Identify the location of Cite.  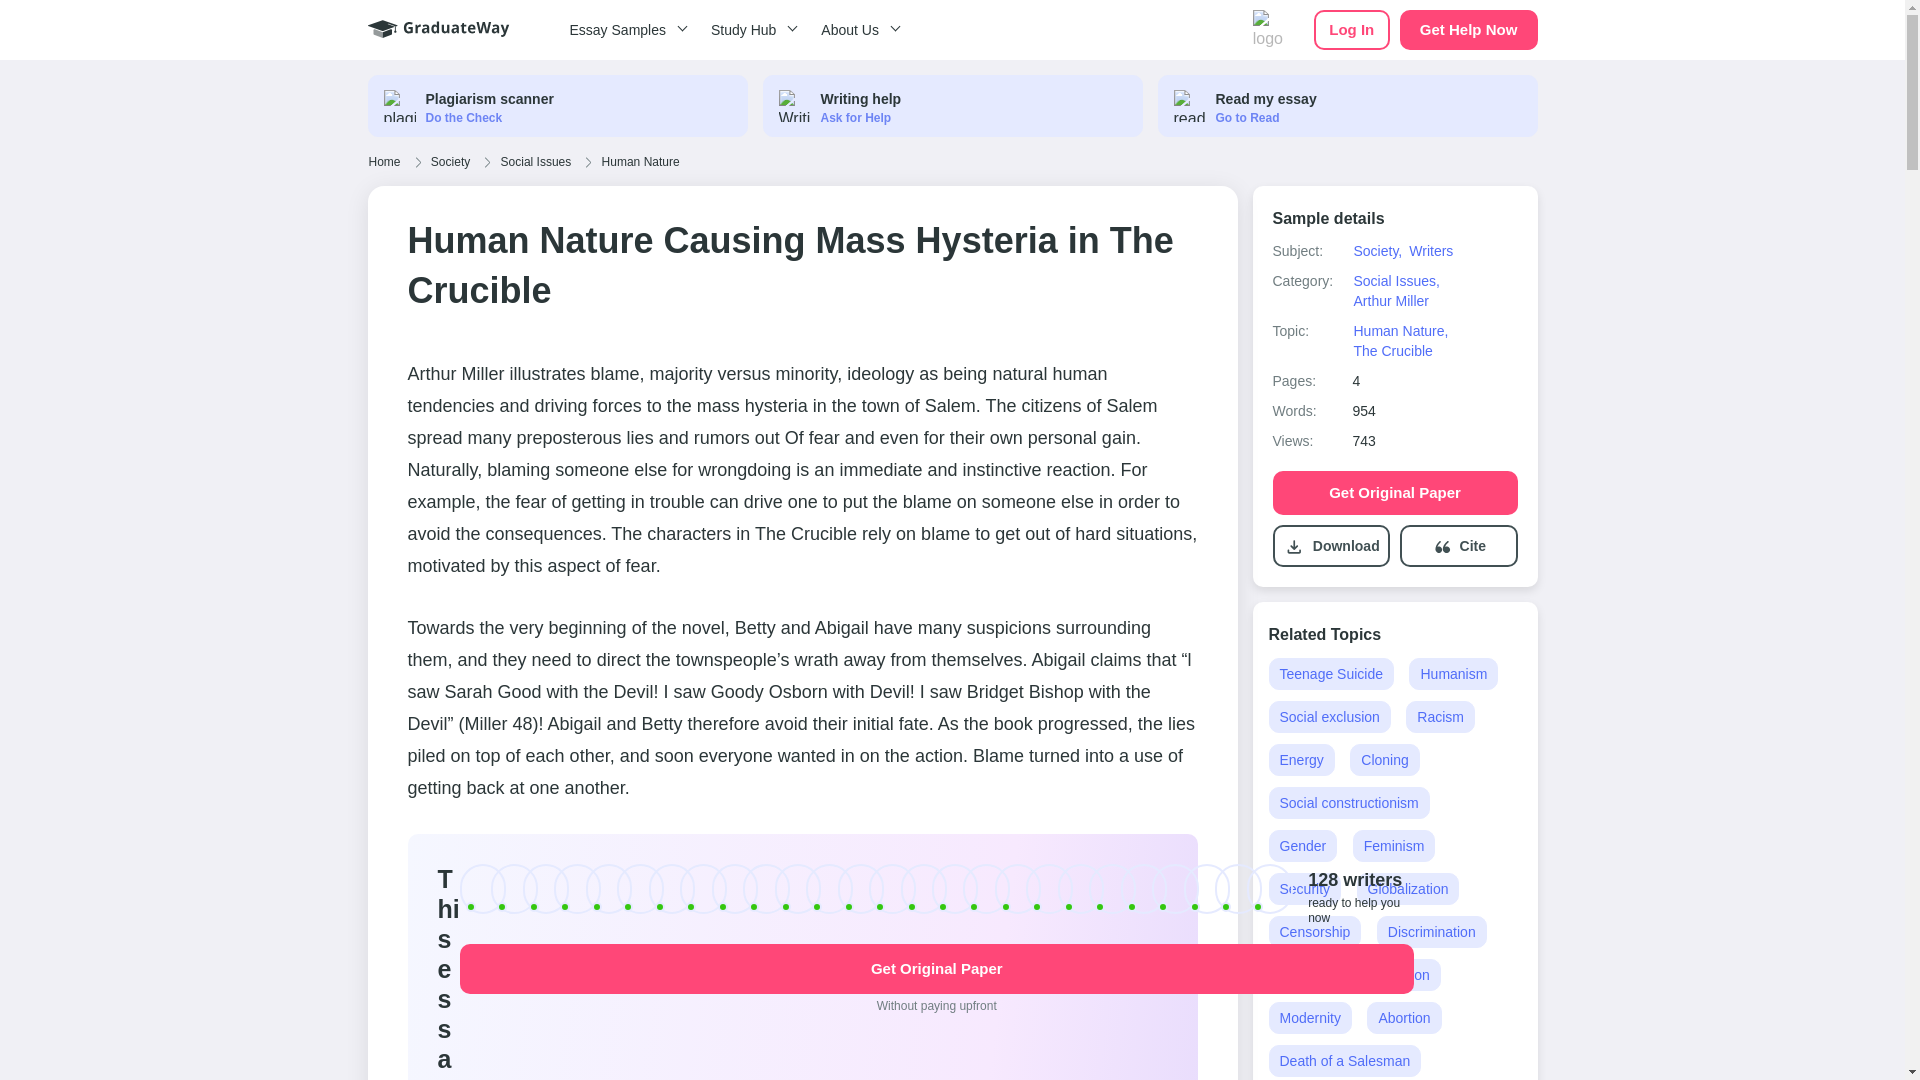
(1472, 546).